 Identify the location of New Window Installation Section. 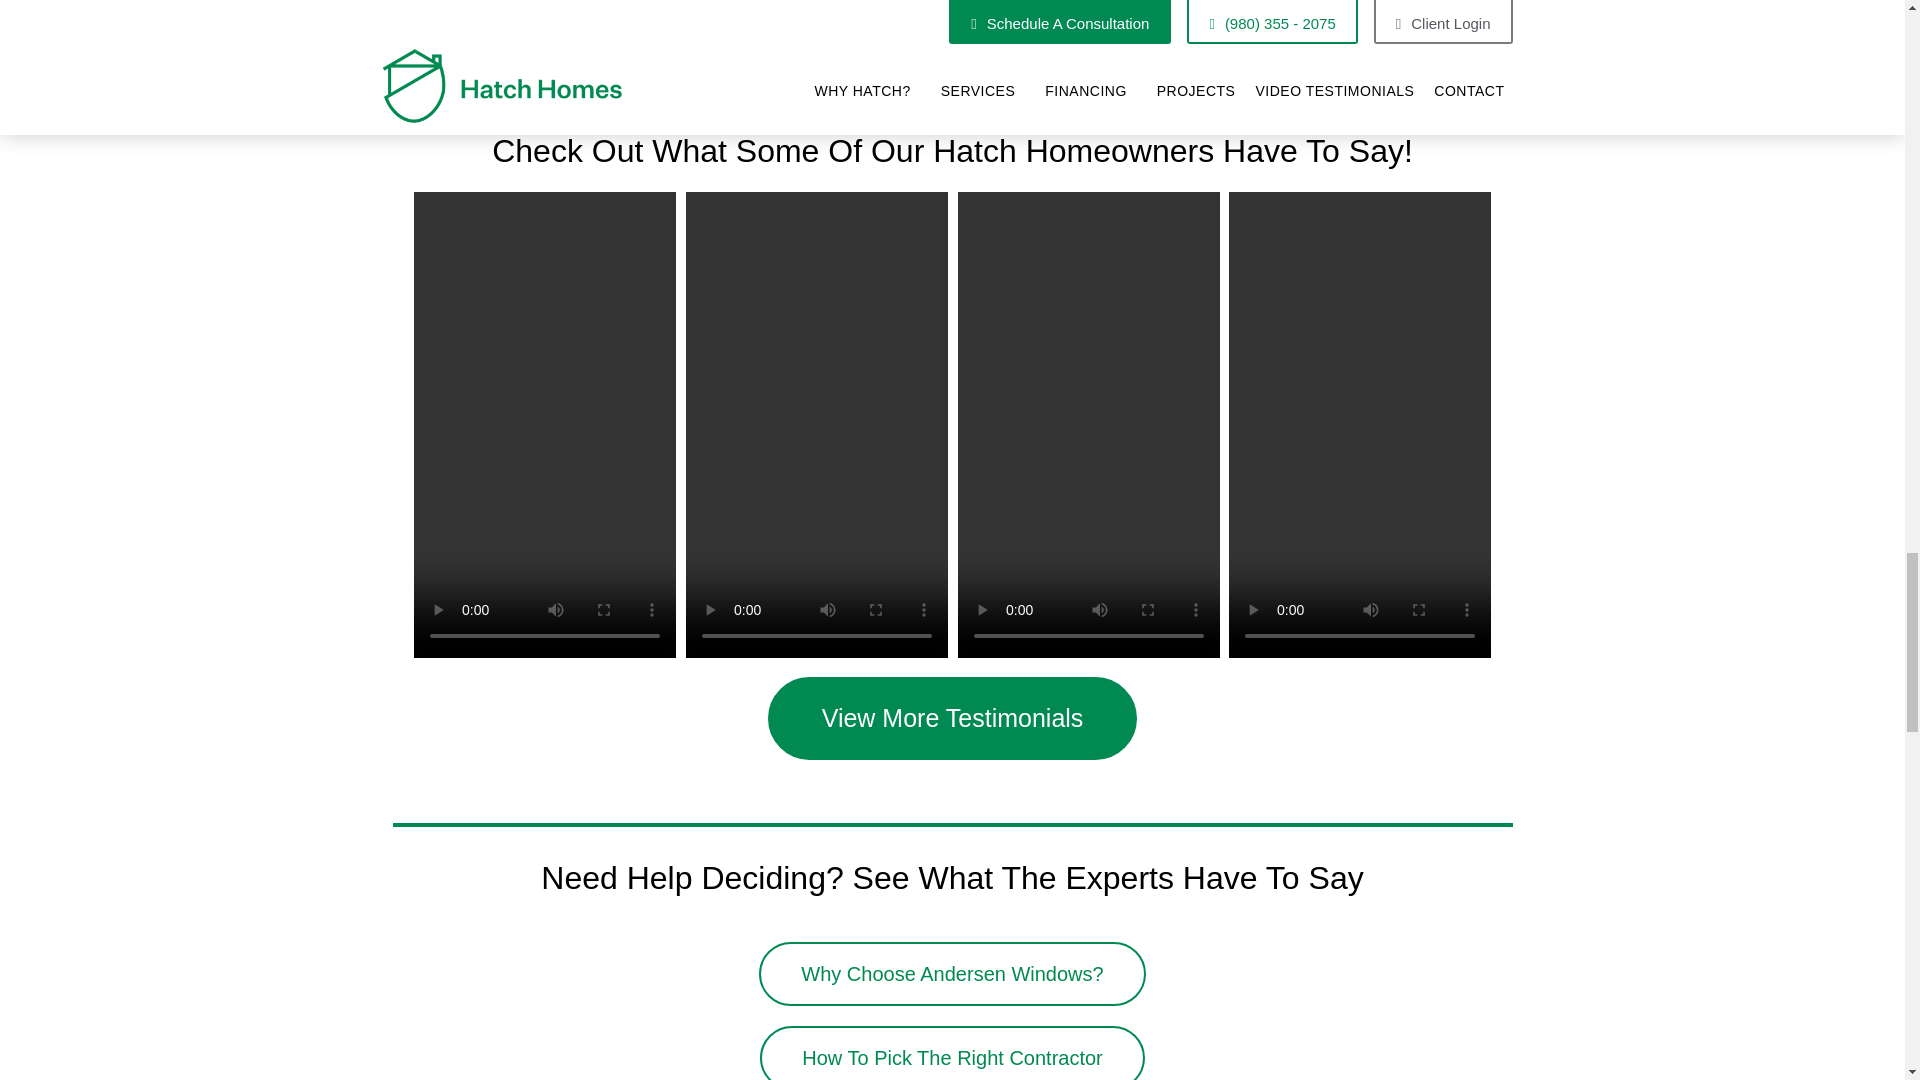
(1332, 30).